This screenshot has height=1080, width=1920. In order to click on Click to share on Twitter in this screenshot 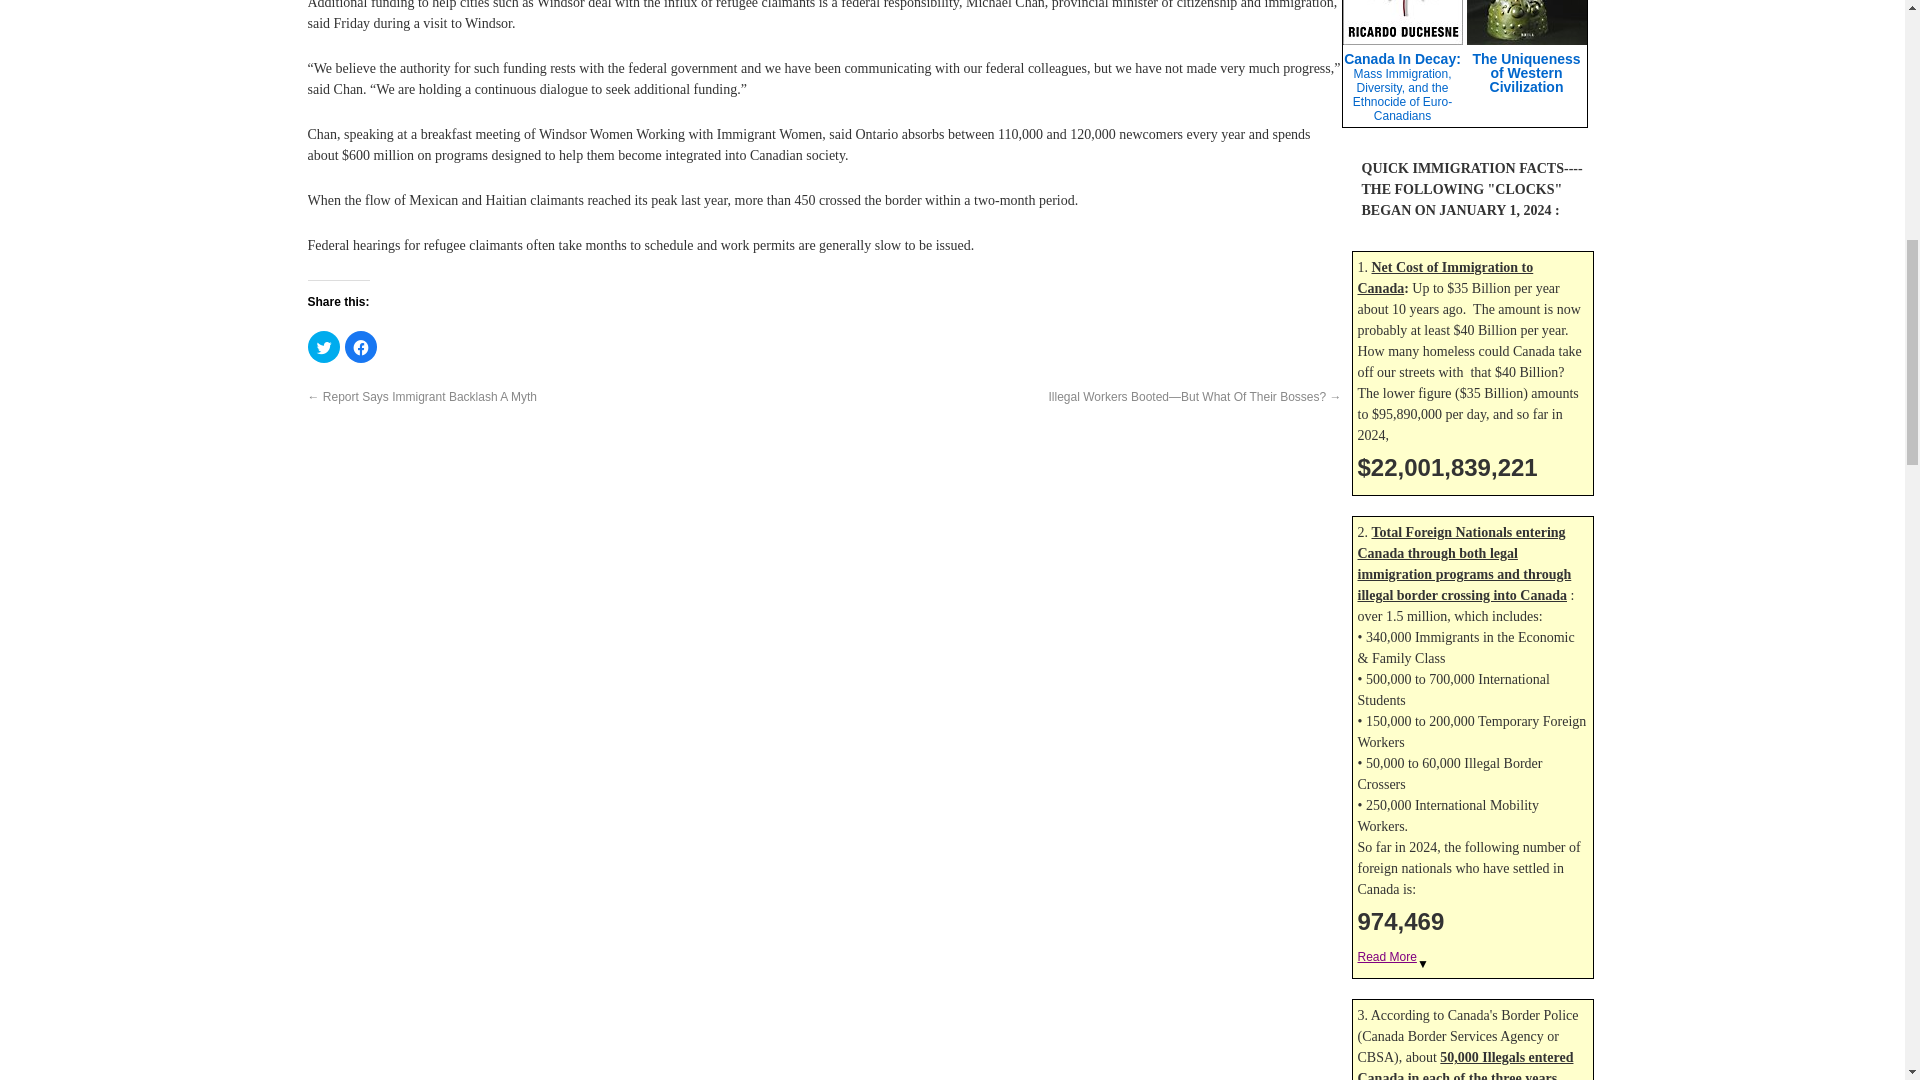, I will do `click(323, 346)`.